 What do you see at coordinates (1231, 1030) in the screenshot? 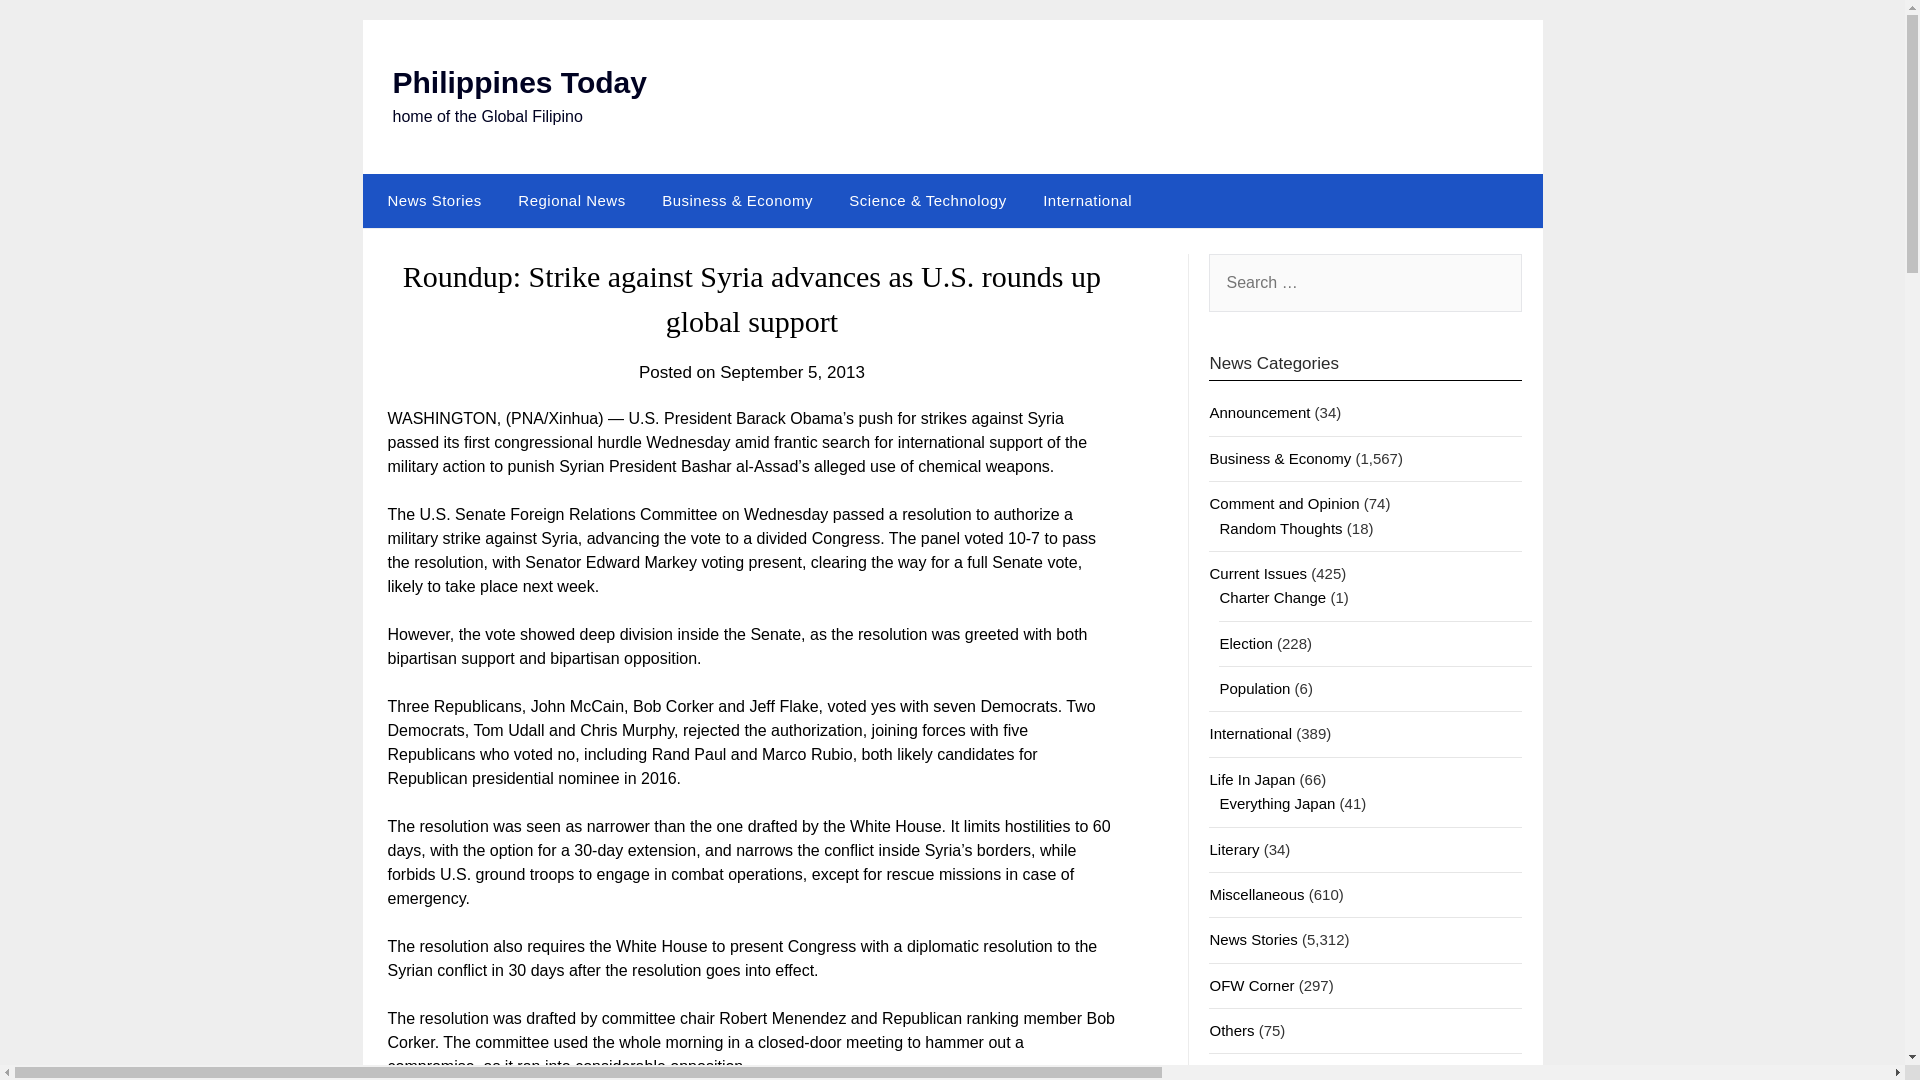
I see `Others` at bounding box center [1231, 1030].